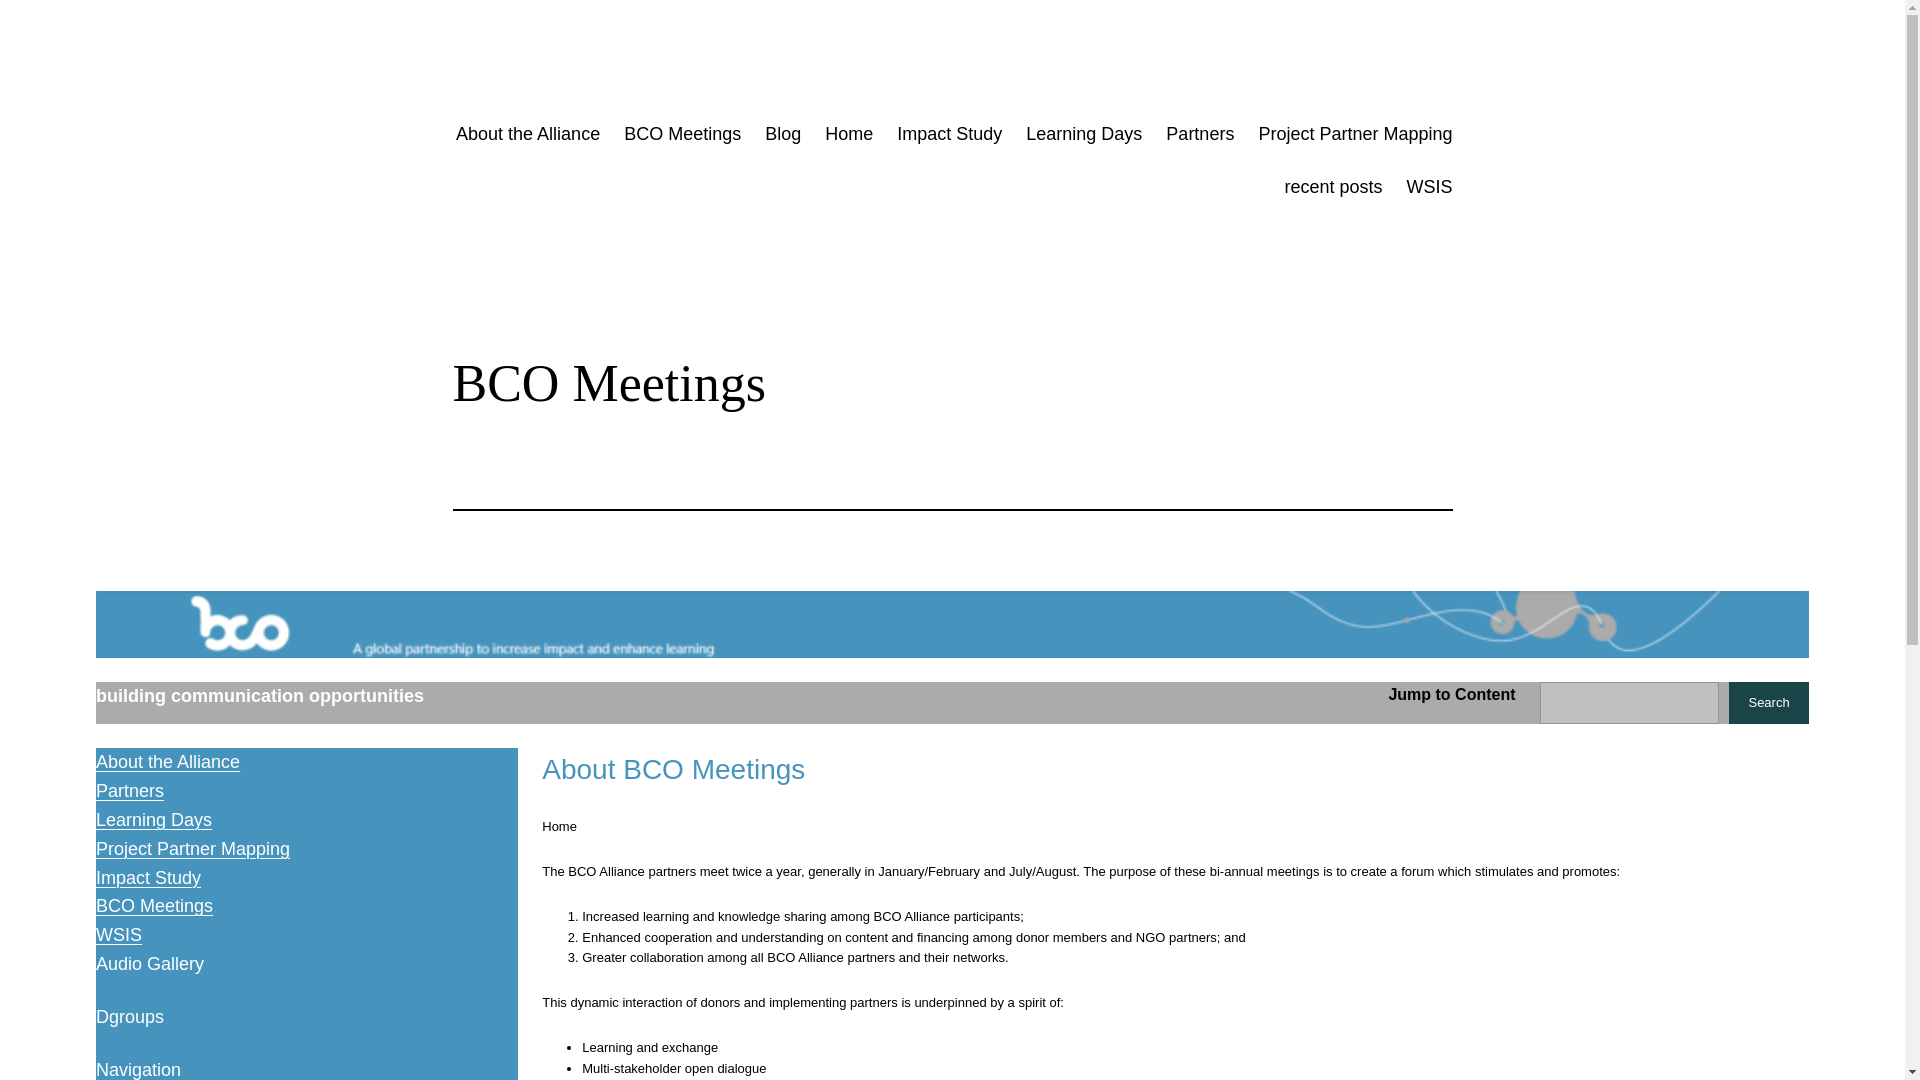 The width and height of the screenshot is (1920, 1080). What do you see at coordinates (1200, 134) in the screenshot?
I see `Partners` at bounding box center [1200, 134].